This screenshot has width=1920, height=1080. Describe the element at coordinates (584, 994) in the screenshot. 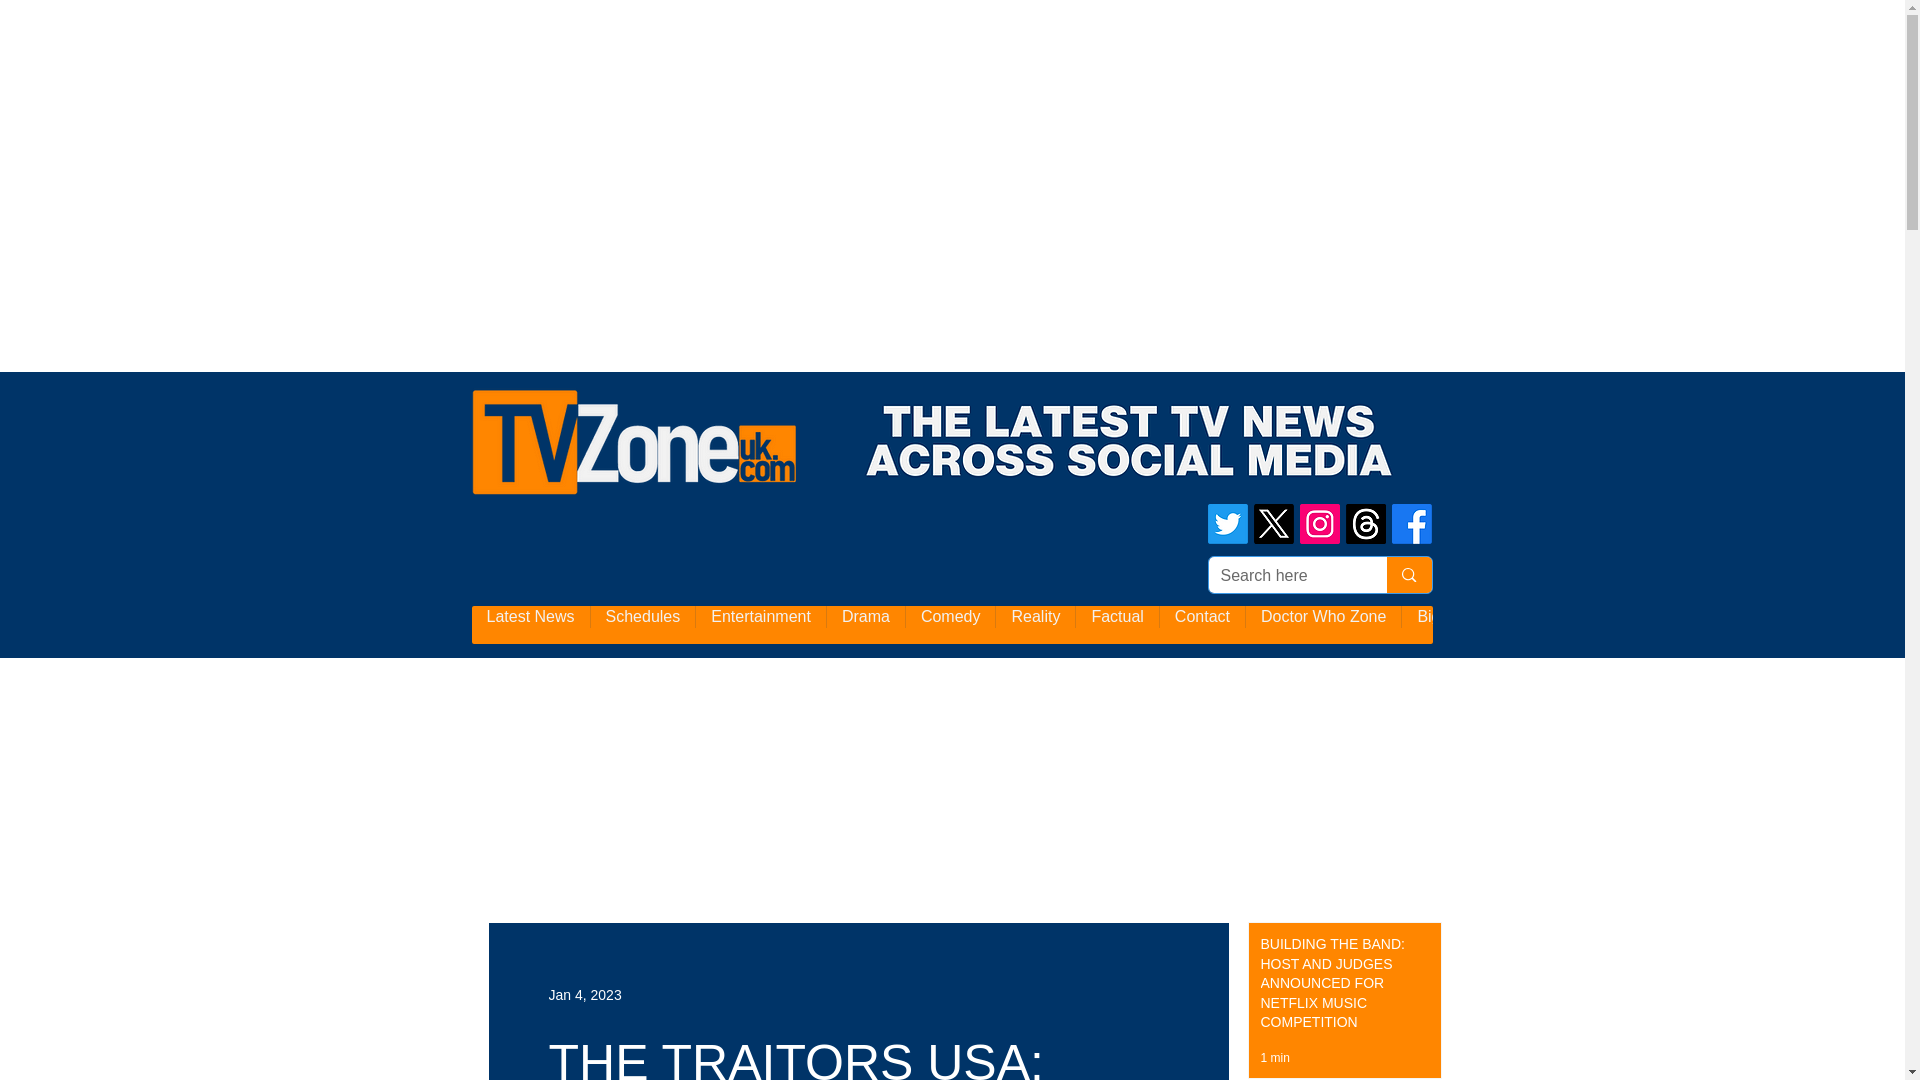

I see `Jan 4, 2023` at that location.